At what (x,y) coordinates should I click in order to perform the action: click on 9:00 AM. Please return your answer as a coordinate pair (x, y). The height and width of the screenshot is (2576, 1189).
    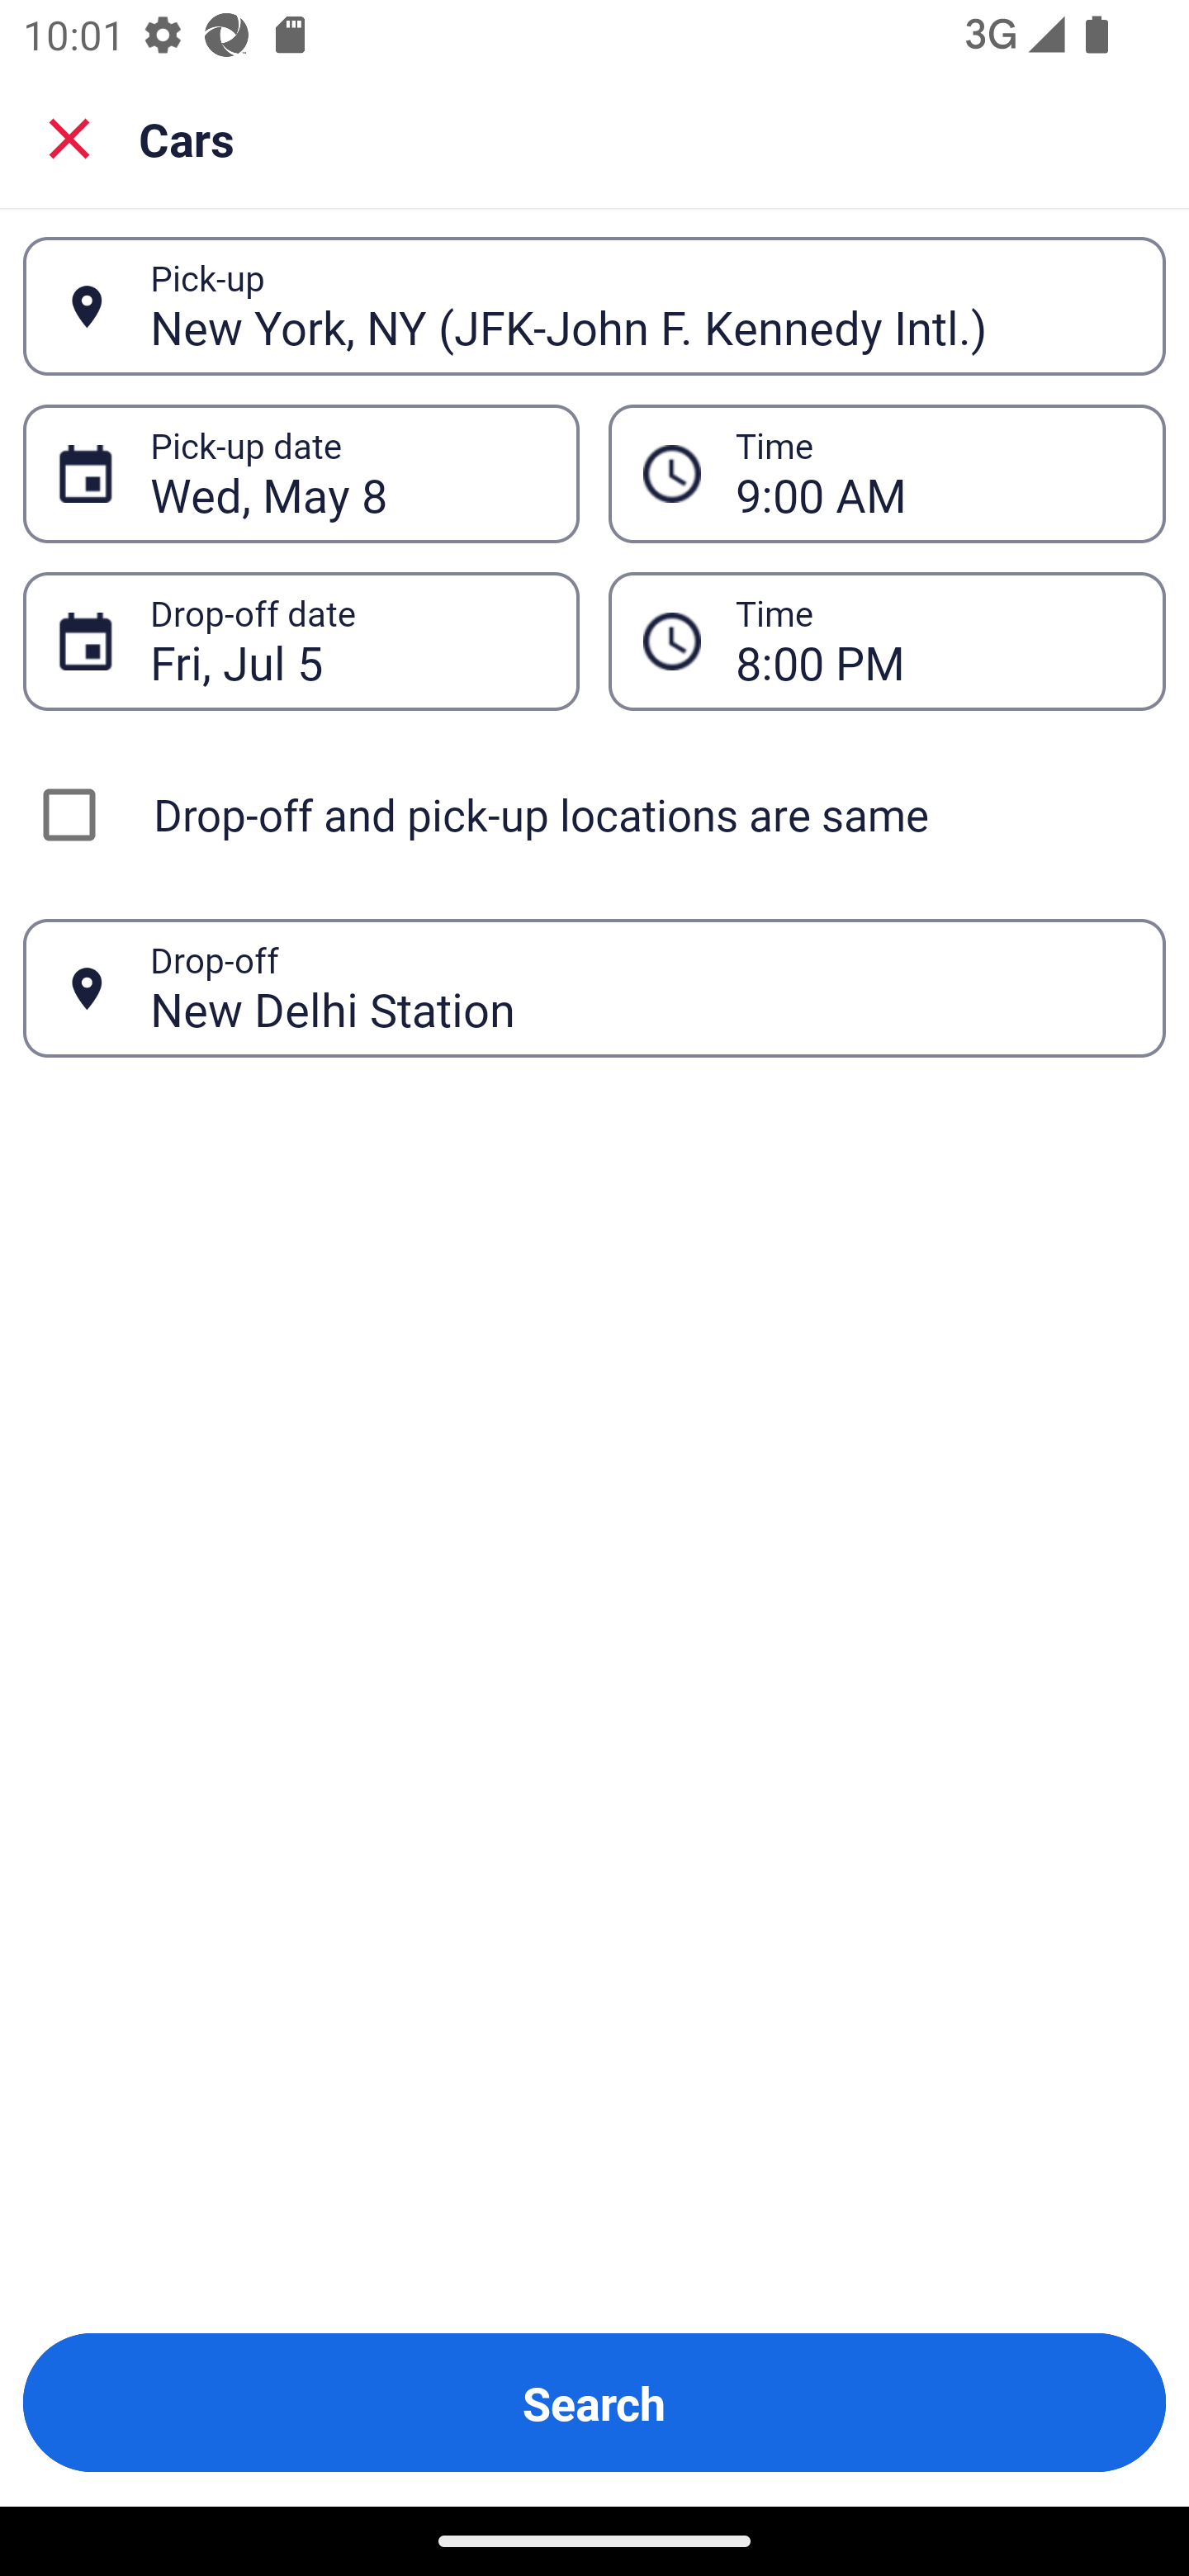
    Looking at the image, I should click on (933, 474).